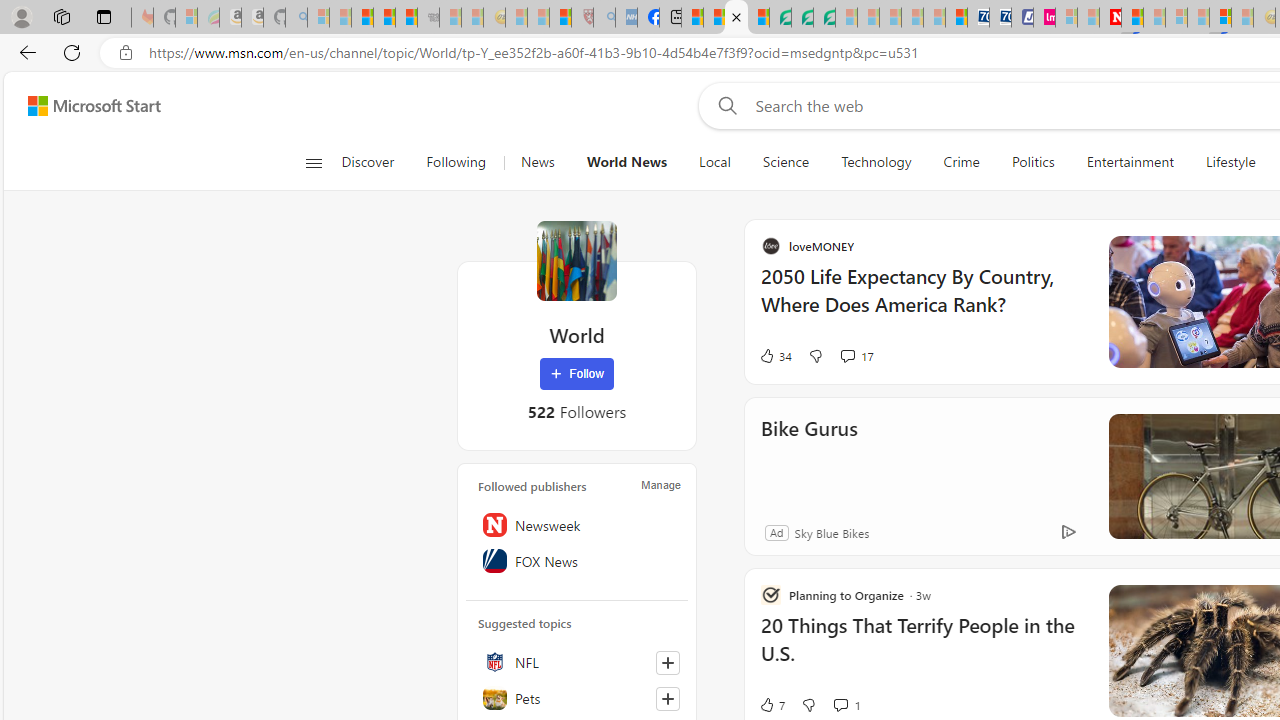  Describe the element at coordinates (1044, 18) in the screenshot. I see `Jobs - lastminute.com Investor Portal` at that location.